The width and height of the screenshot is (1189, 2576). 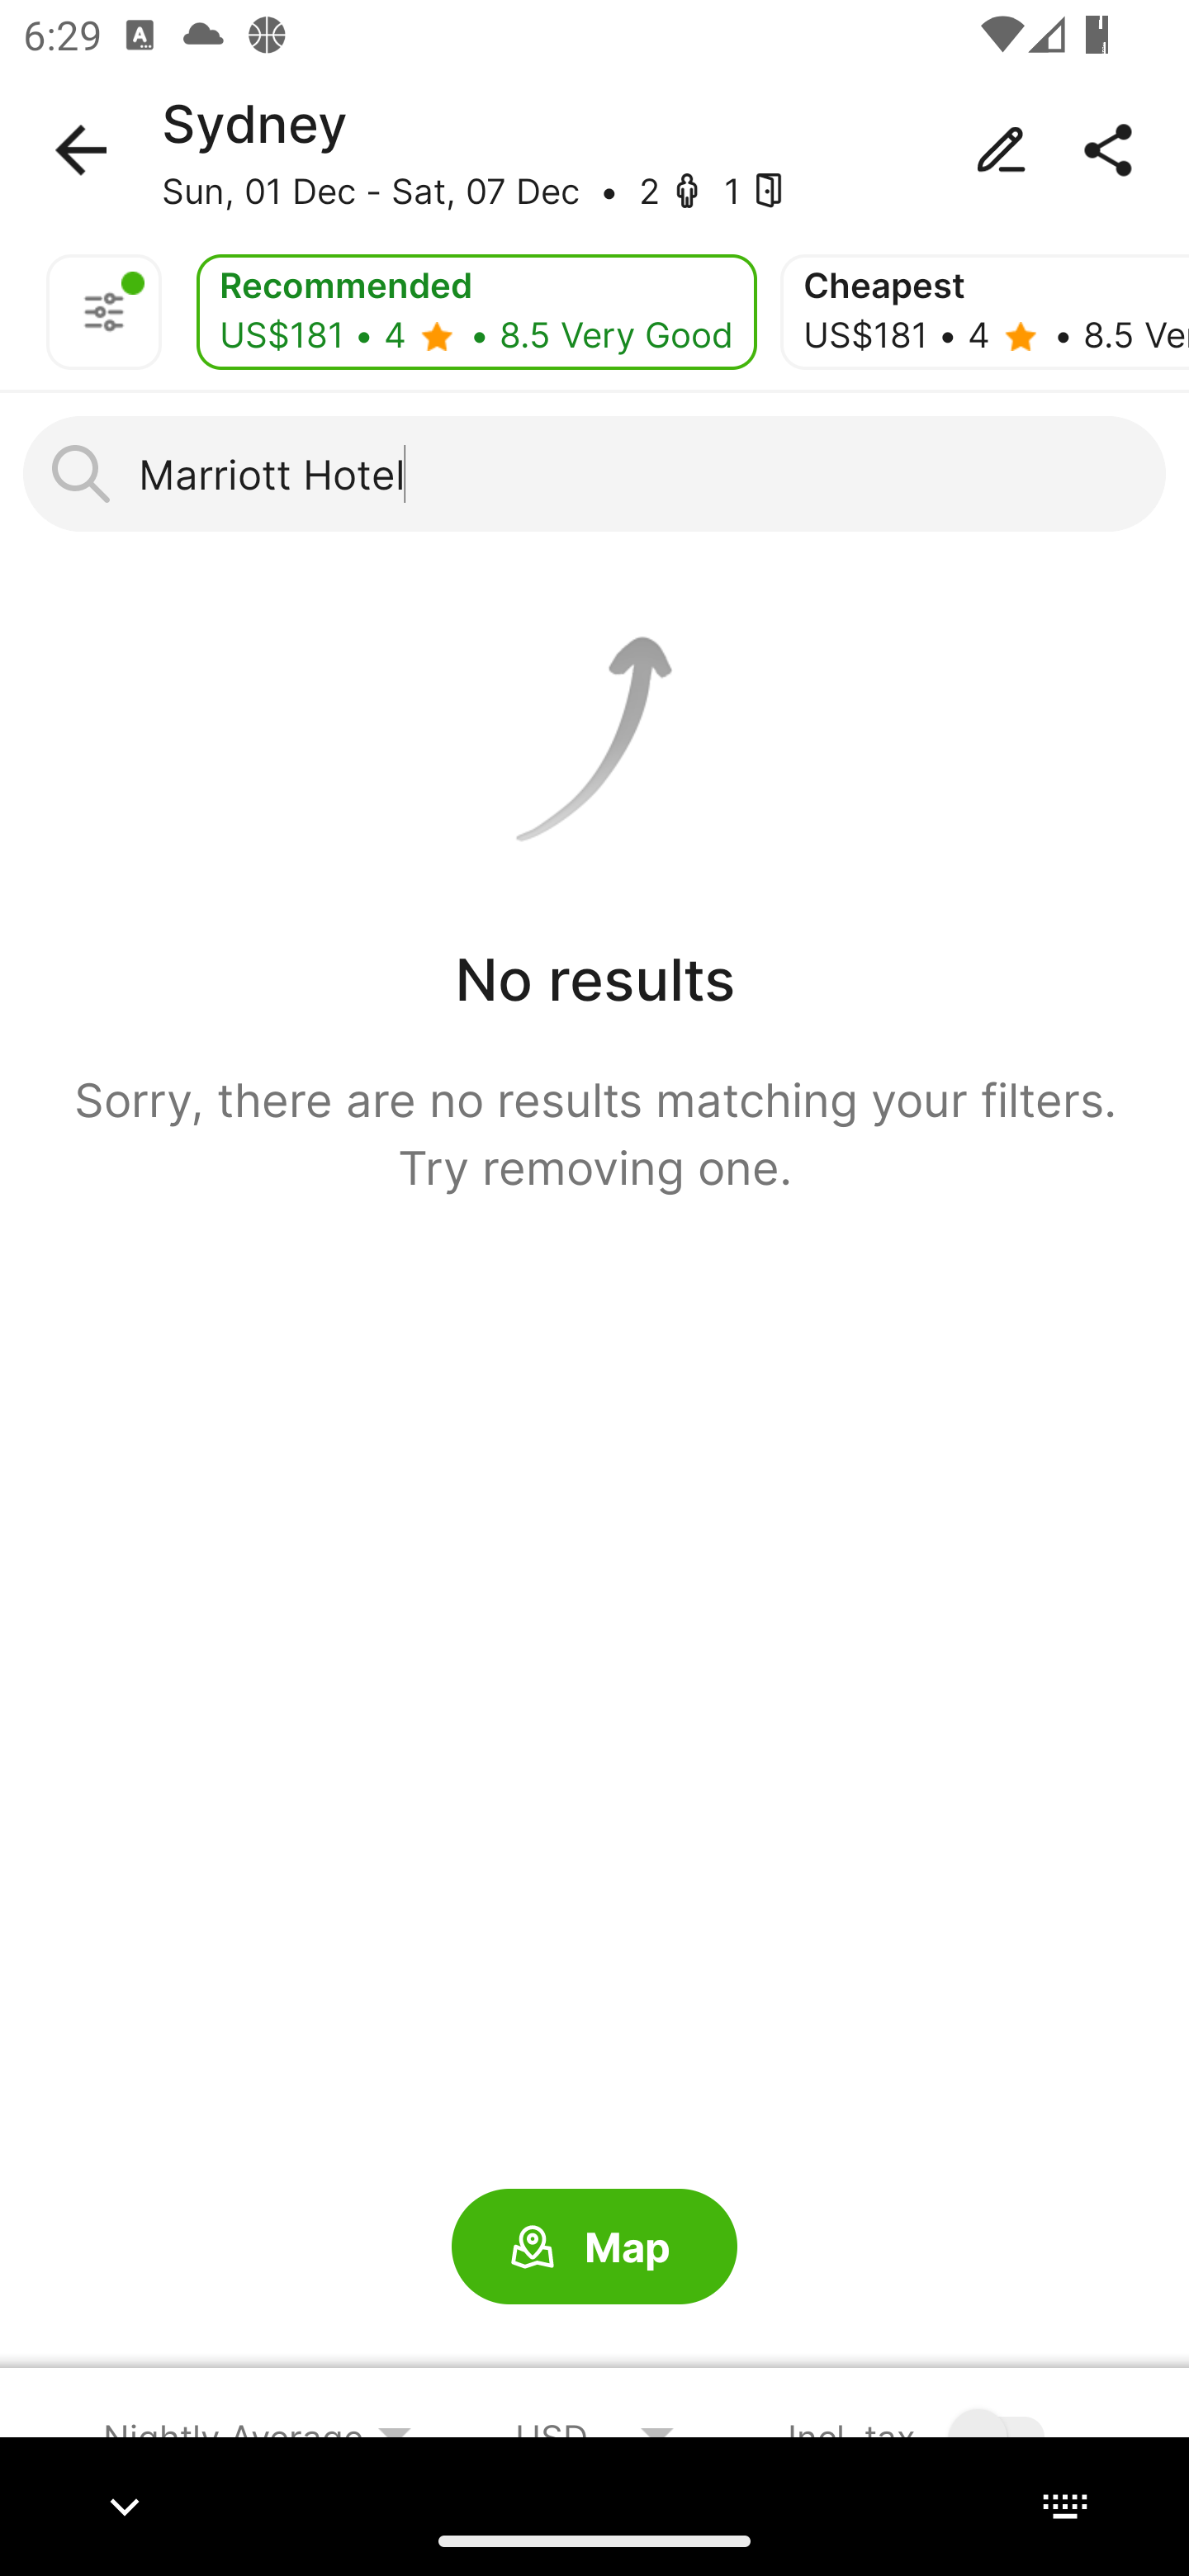 I want to click on Sydney Sun, 01 Dec - Sat, 07 Dec  •  2 -  1 -, so click(x=594, y=150).